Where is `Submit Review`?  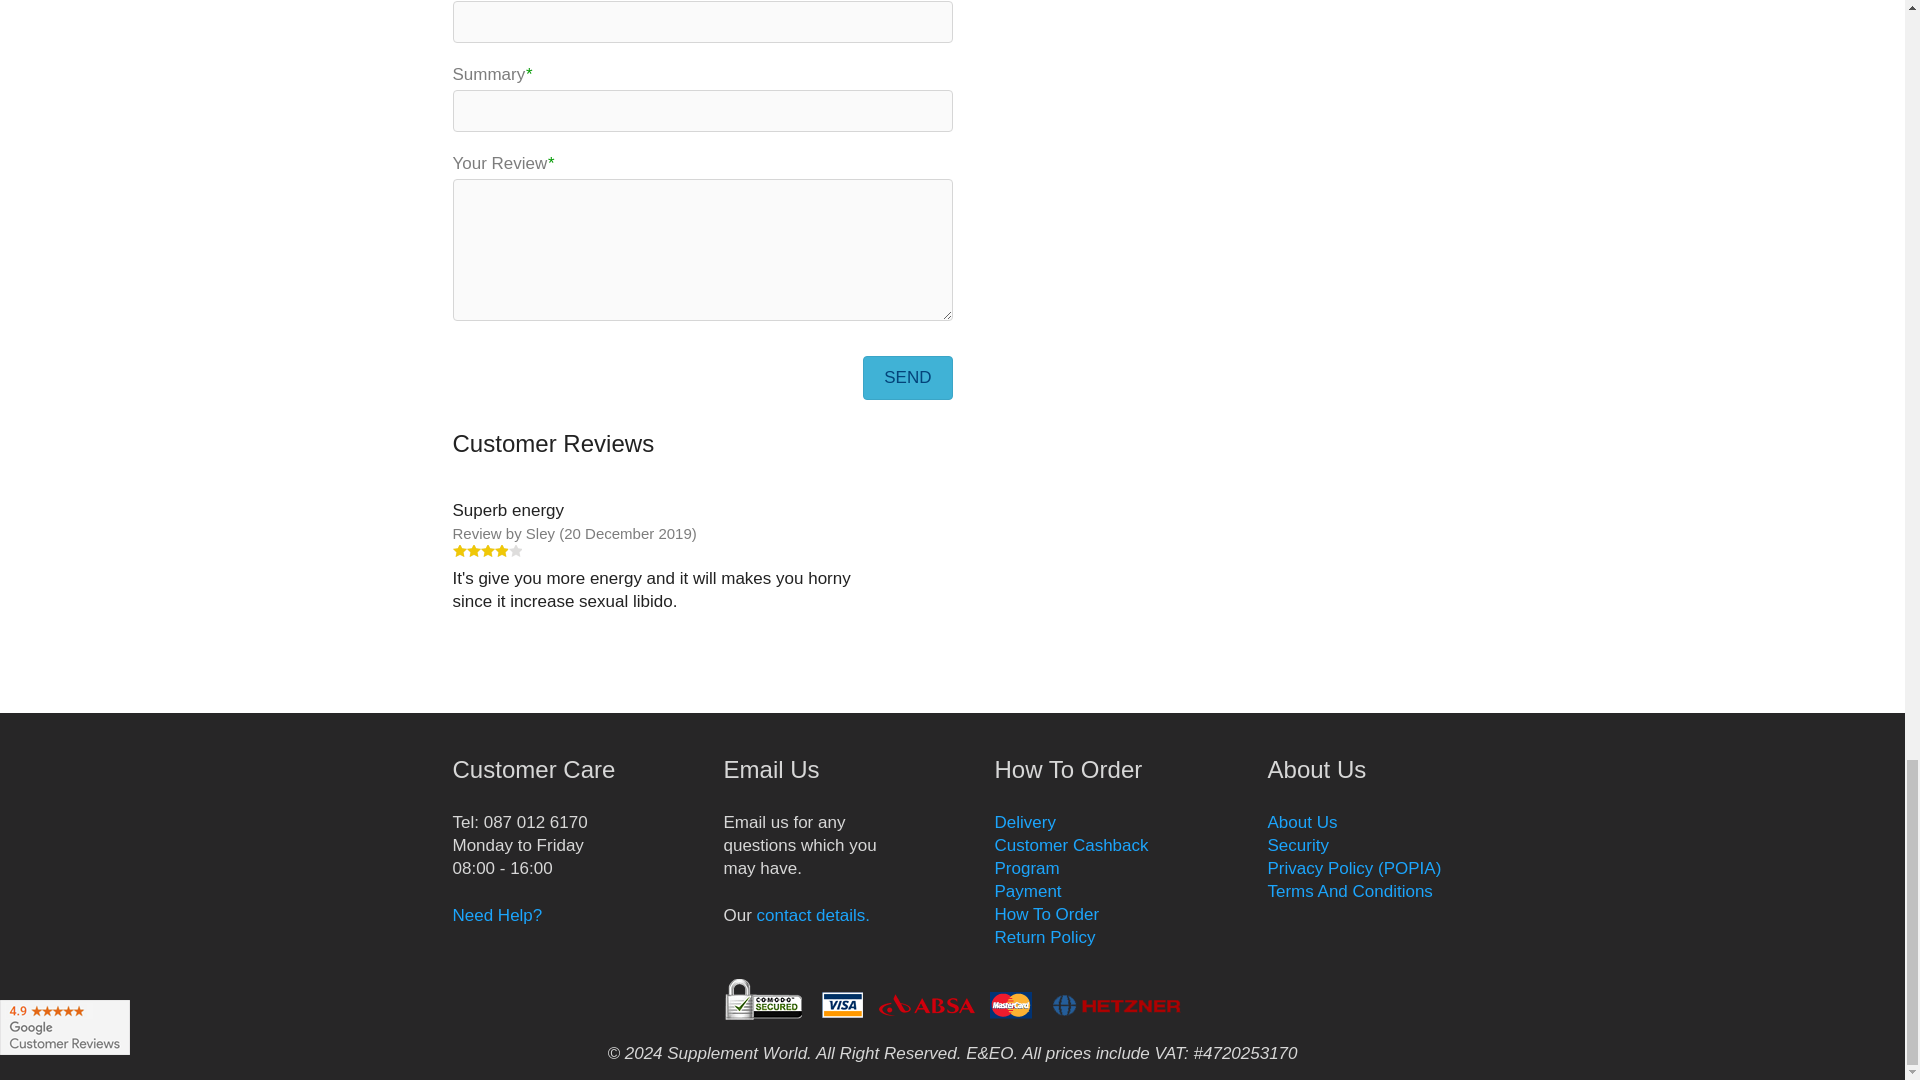
Submit Review is located at coordinates (907, 378).